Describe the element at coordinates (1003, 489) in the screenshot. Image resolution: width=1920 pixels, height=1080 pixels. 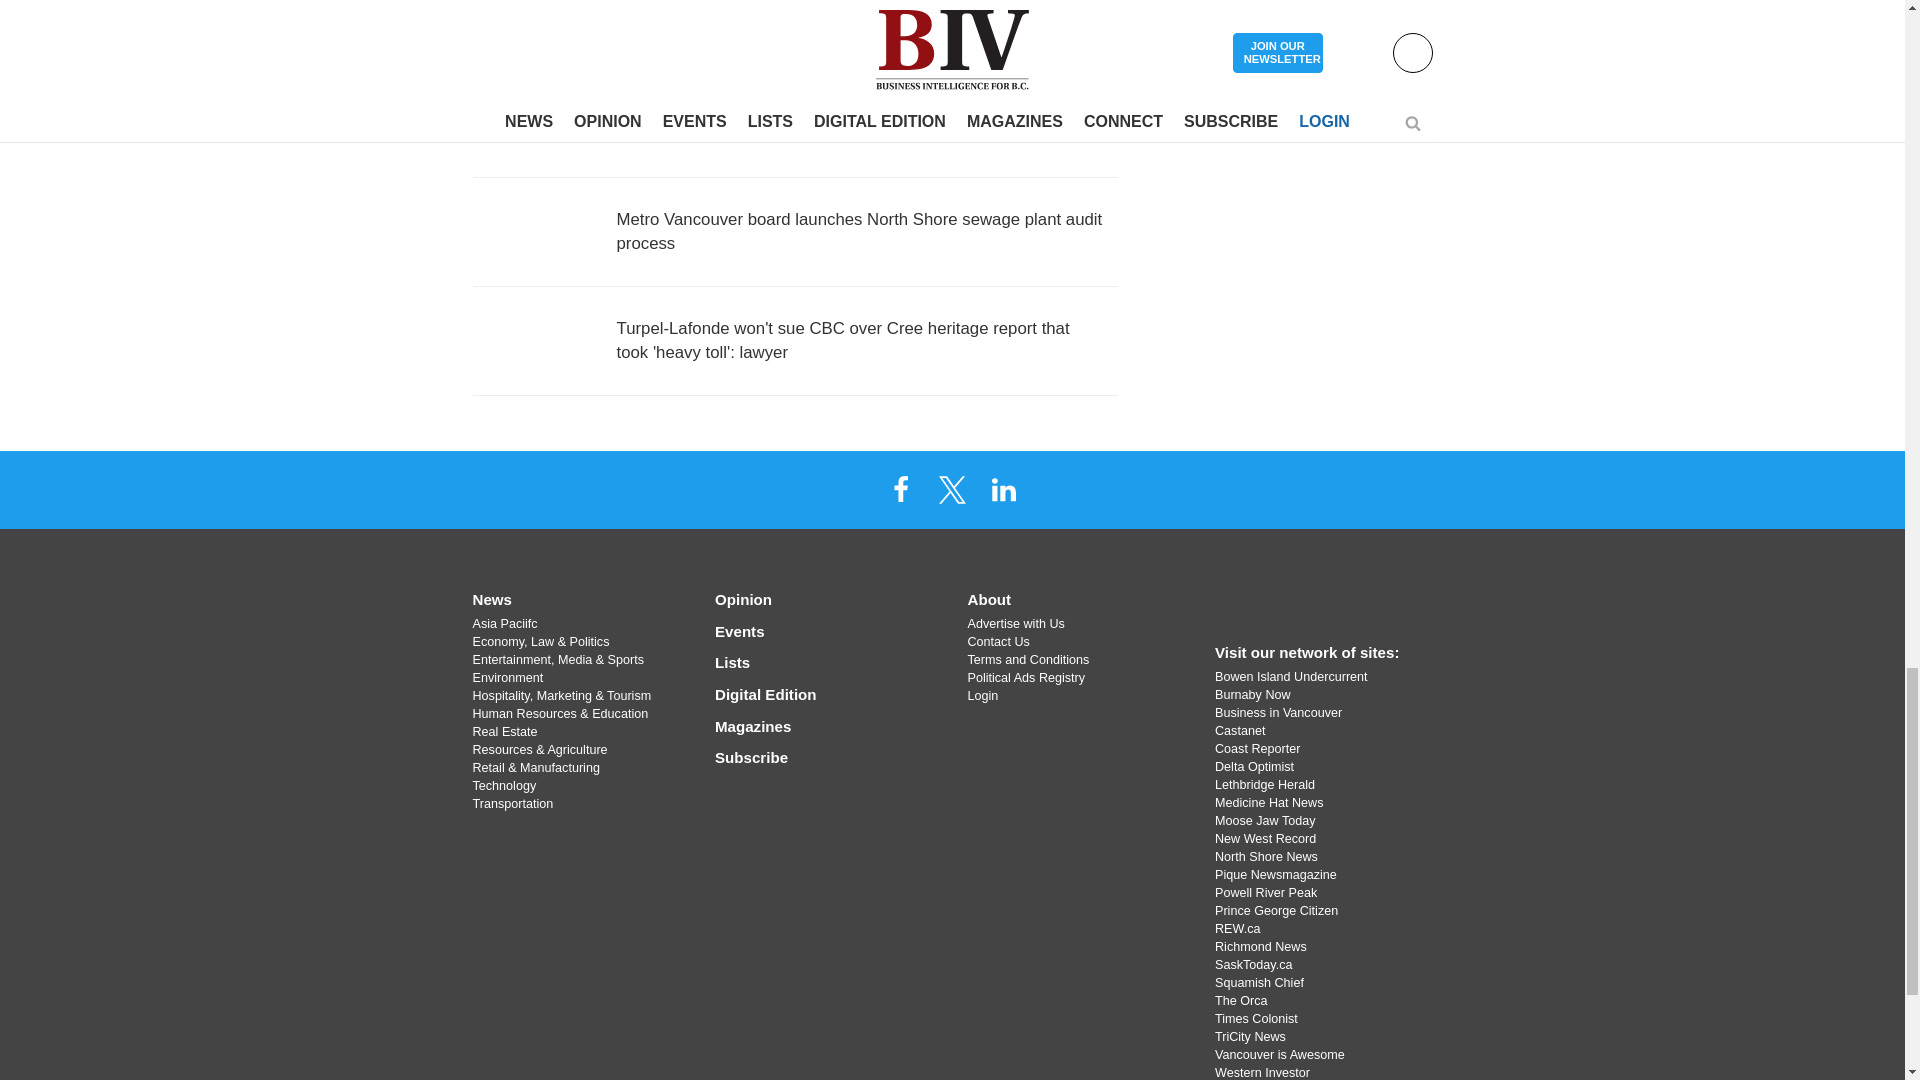
I see `LinkedIn` at that location.